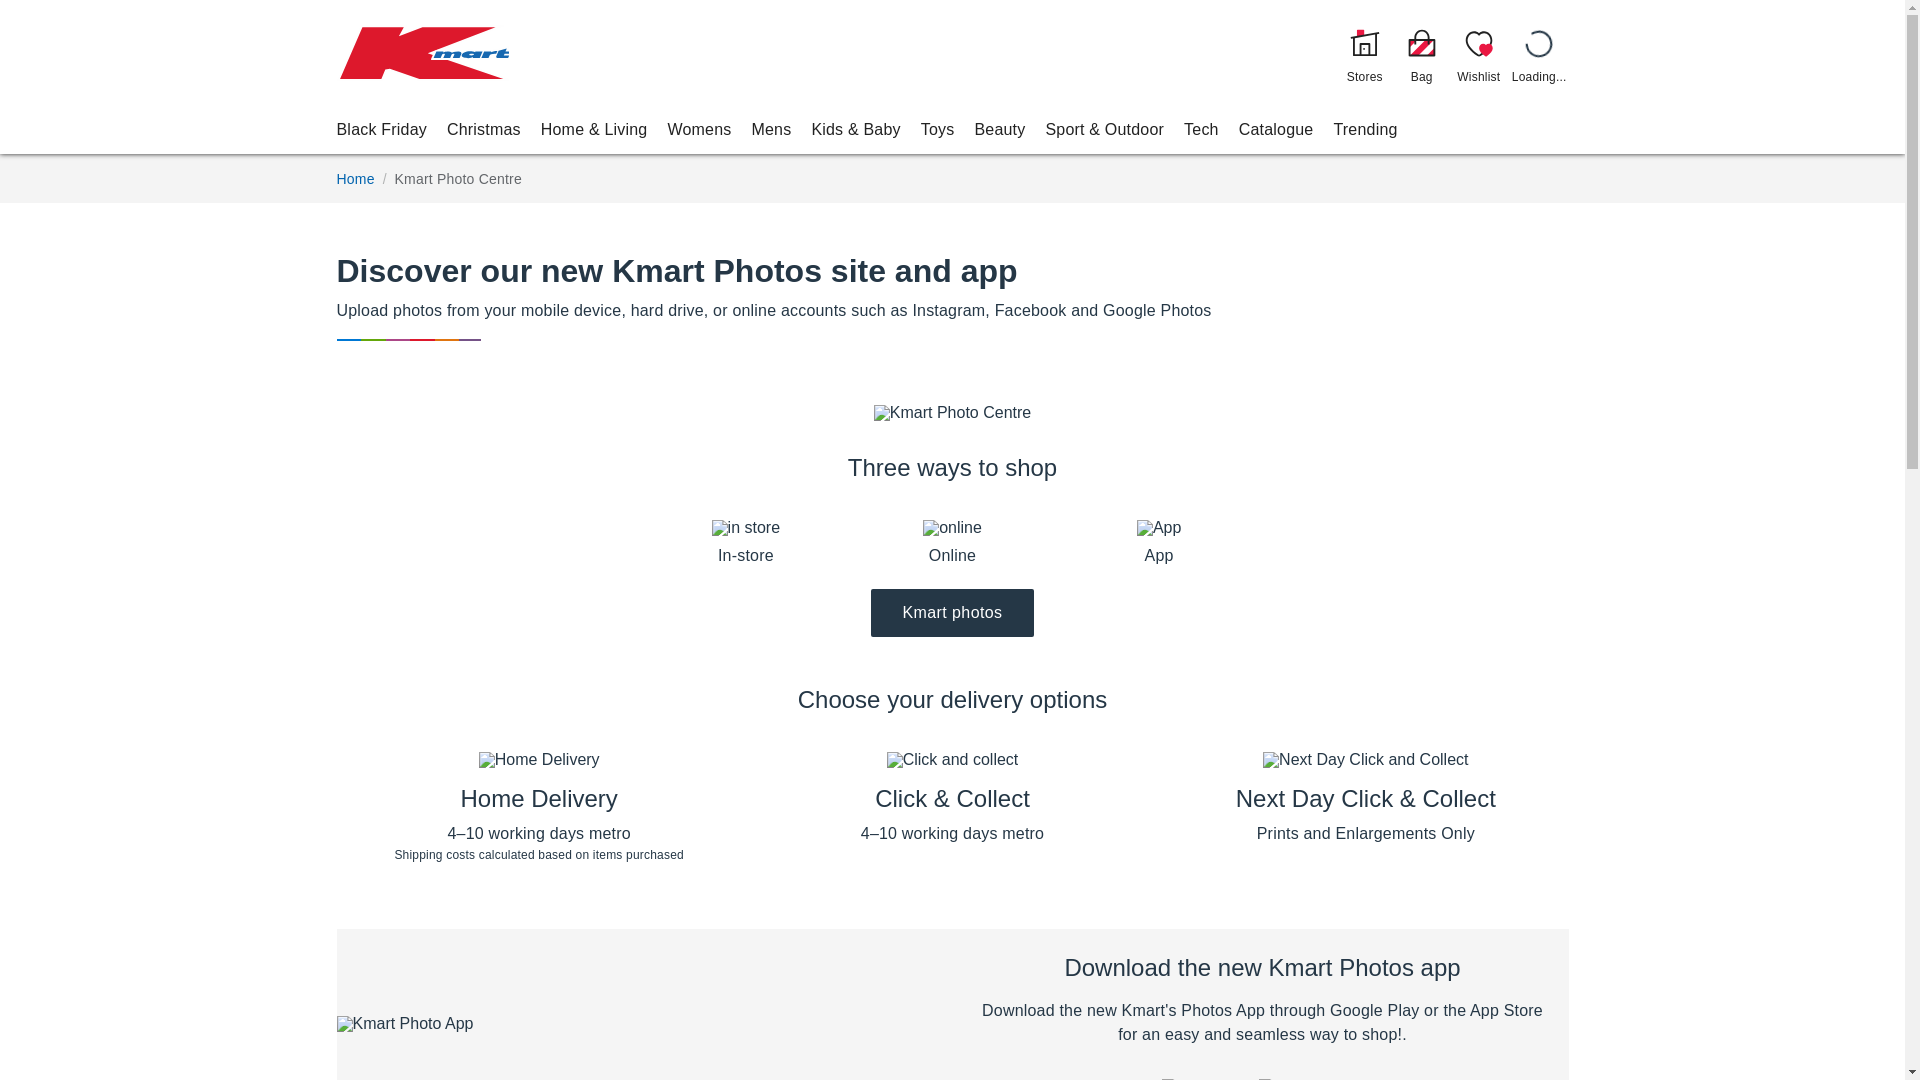 This screenshot has height=1080, width=1920. I want to click on Catalogue, so click(1276, 130).